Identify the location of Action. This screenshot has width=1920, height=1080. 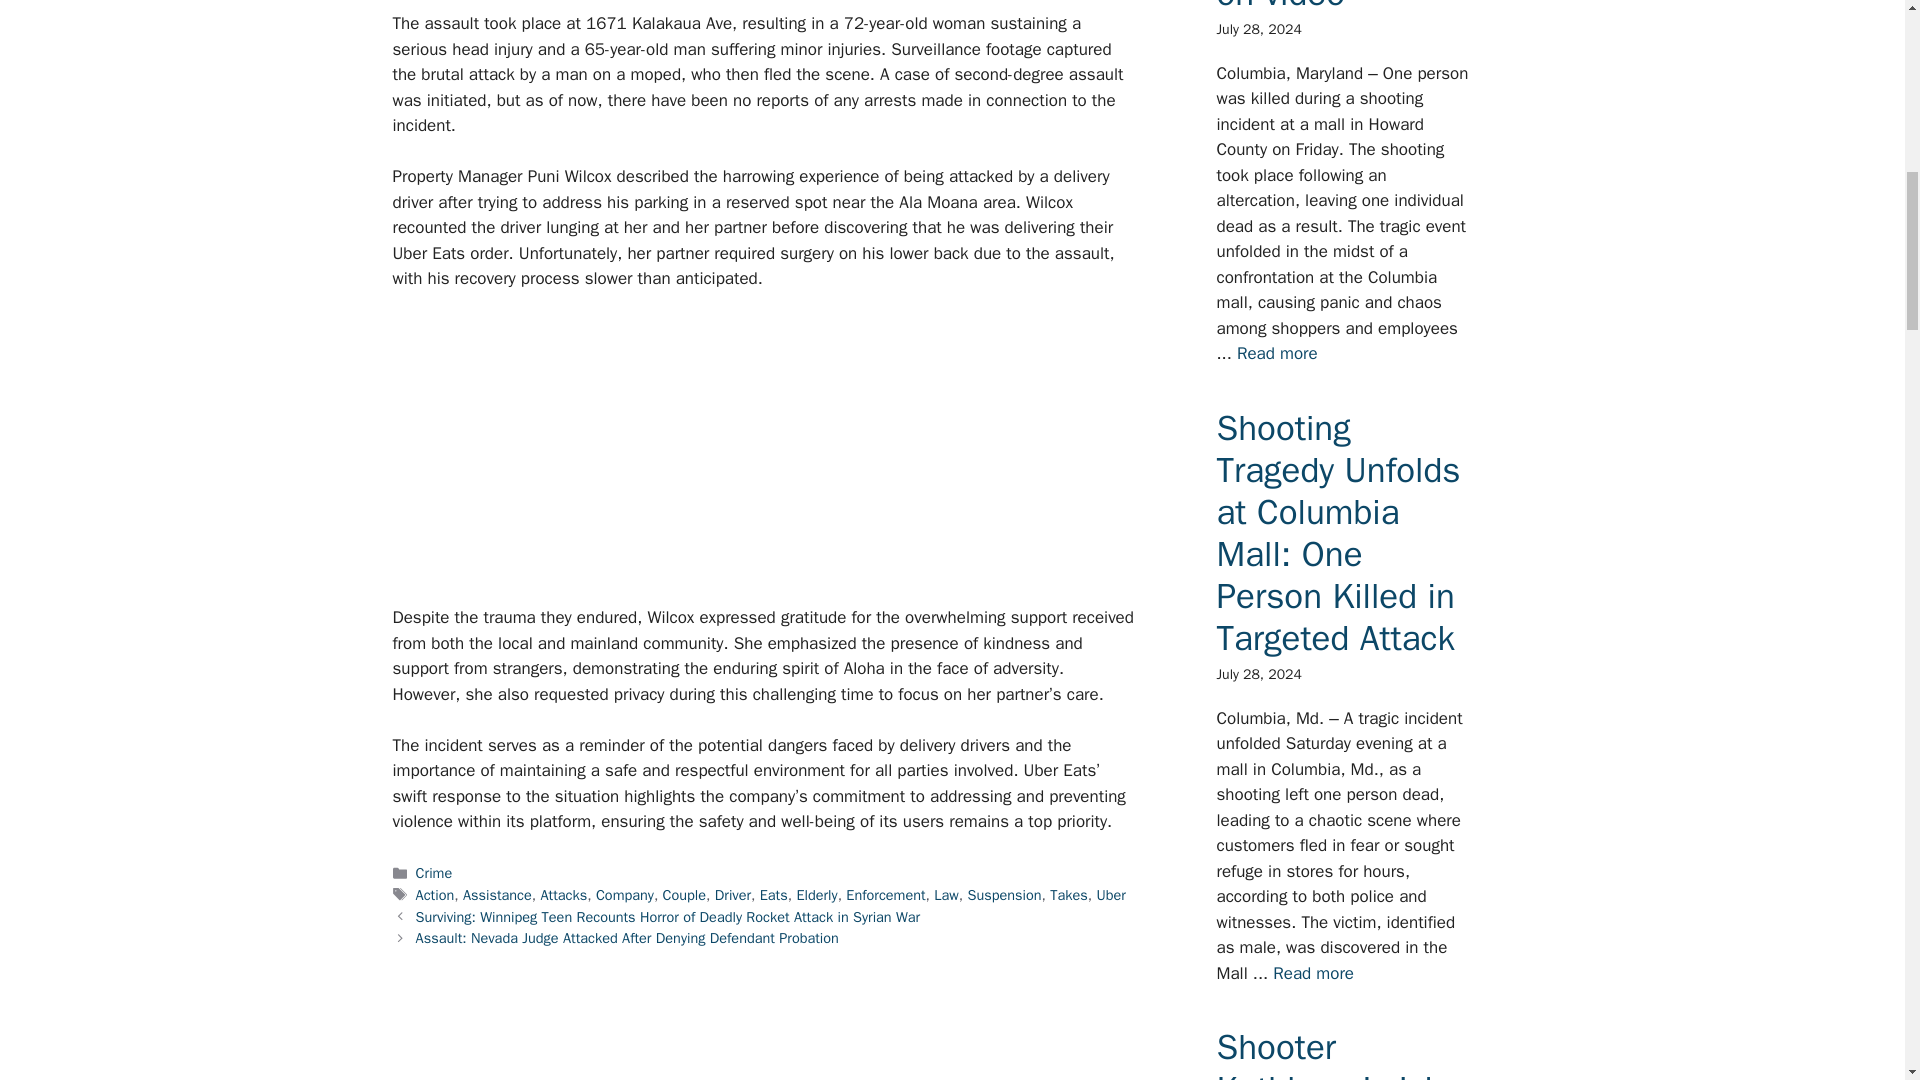
(436, 894).